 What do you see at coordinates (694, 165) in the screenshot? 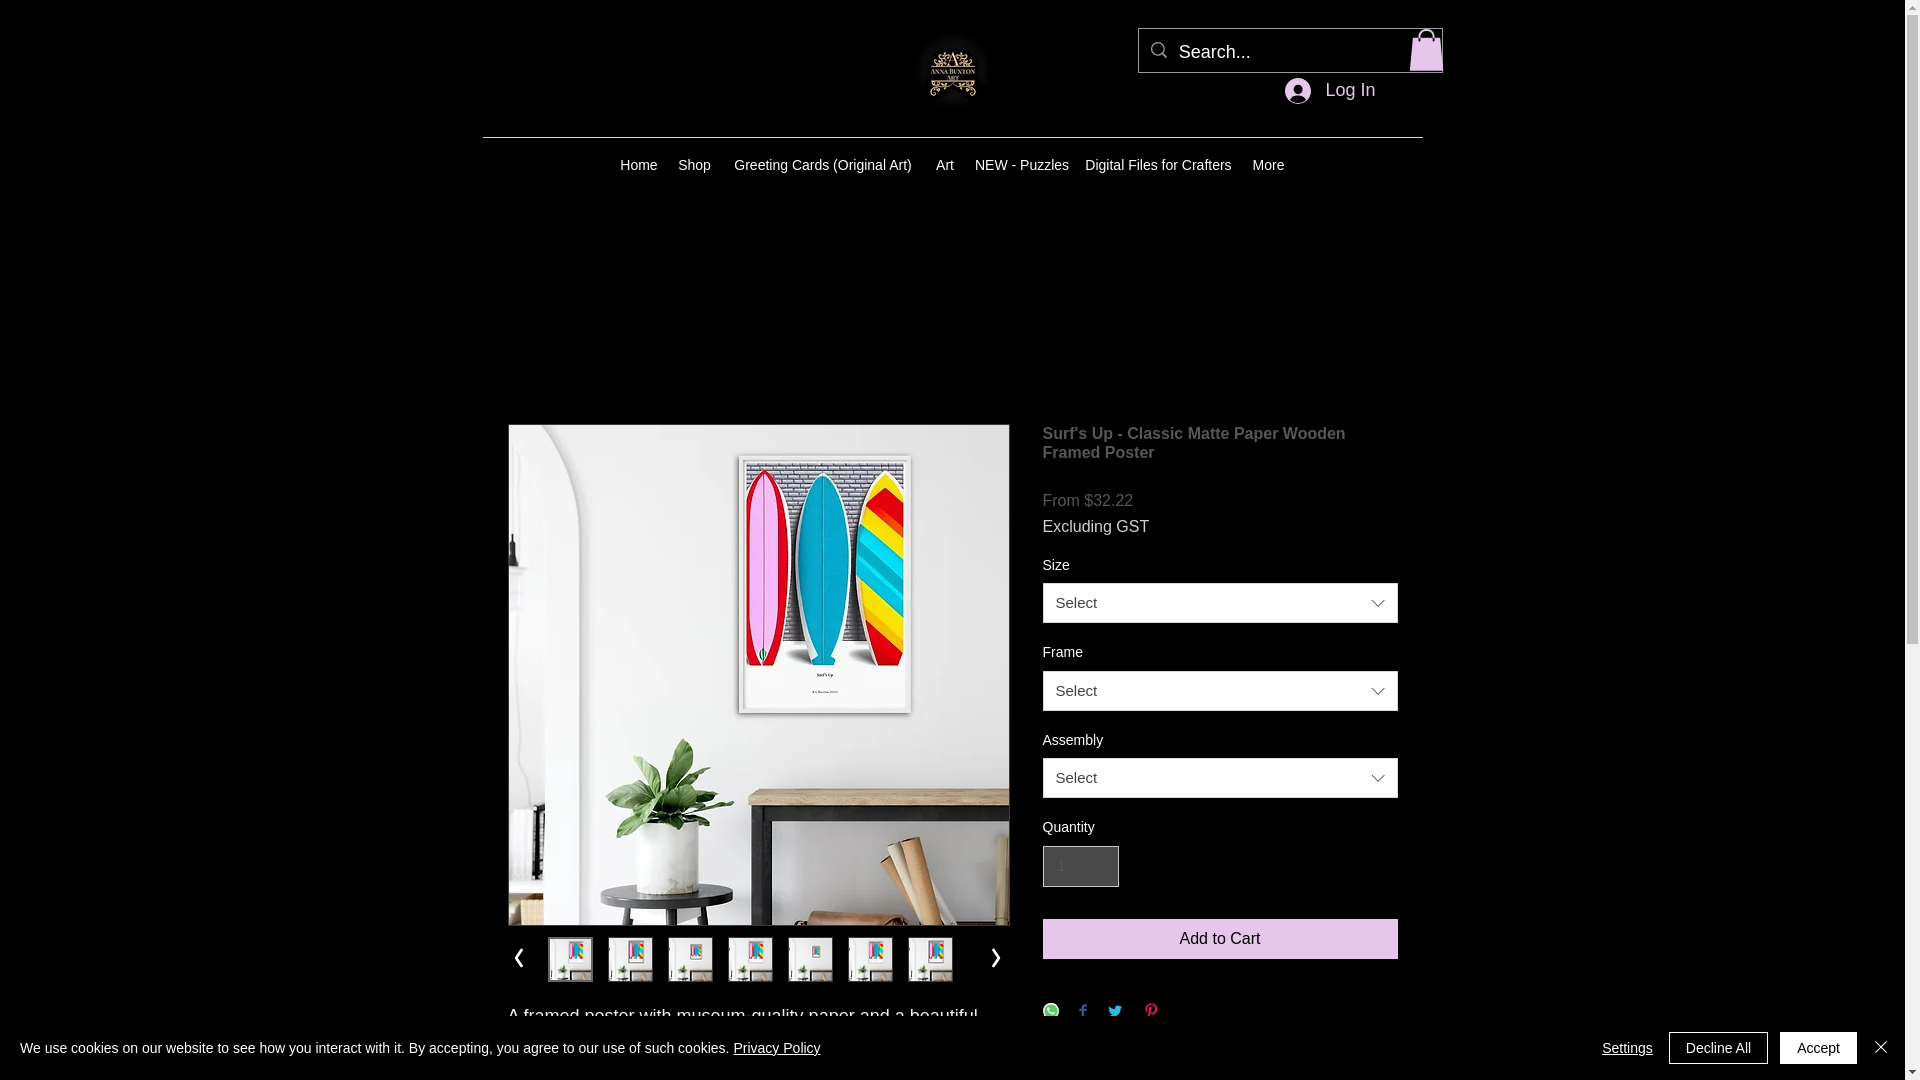
I see `Shop` at bounding box center [694, 165].